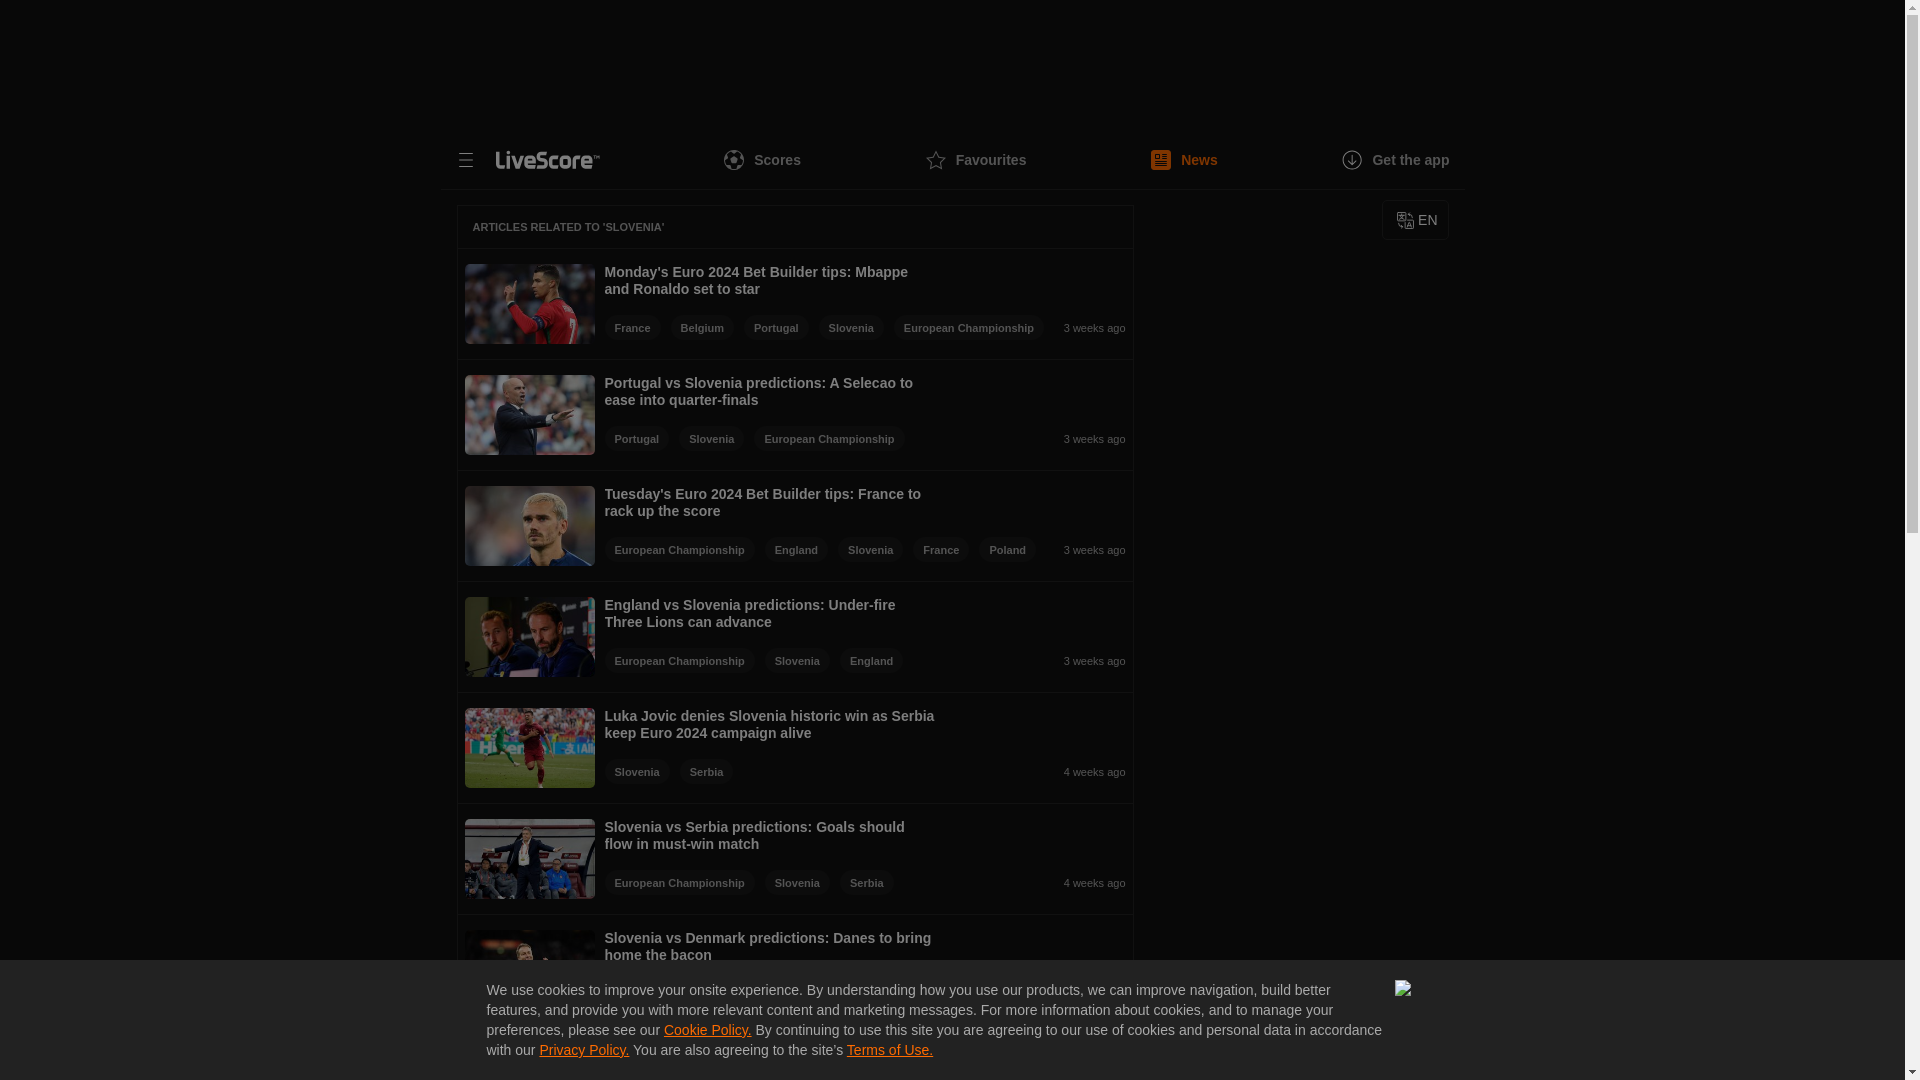 The height and width of the screenshot is (1080, 1920). What do you see at coordinates (636, 438) in the screenshot?
I see `Portugal` at bounding box center [636, 438].